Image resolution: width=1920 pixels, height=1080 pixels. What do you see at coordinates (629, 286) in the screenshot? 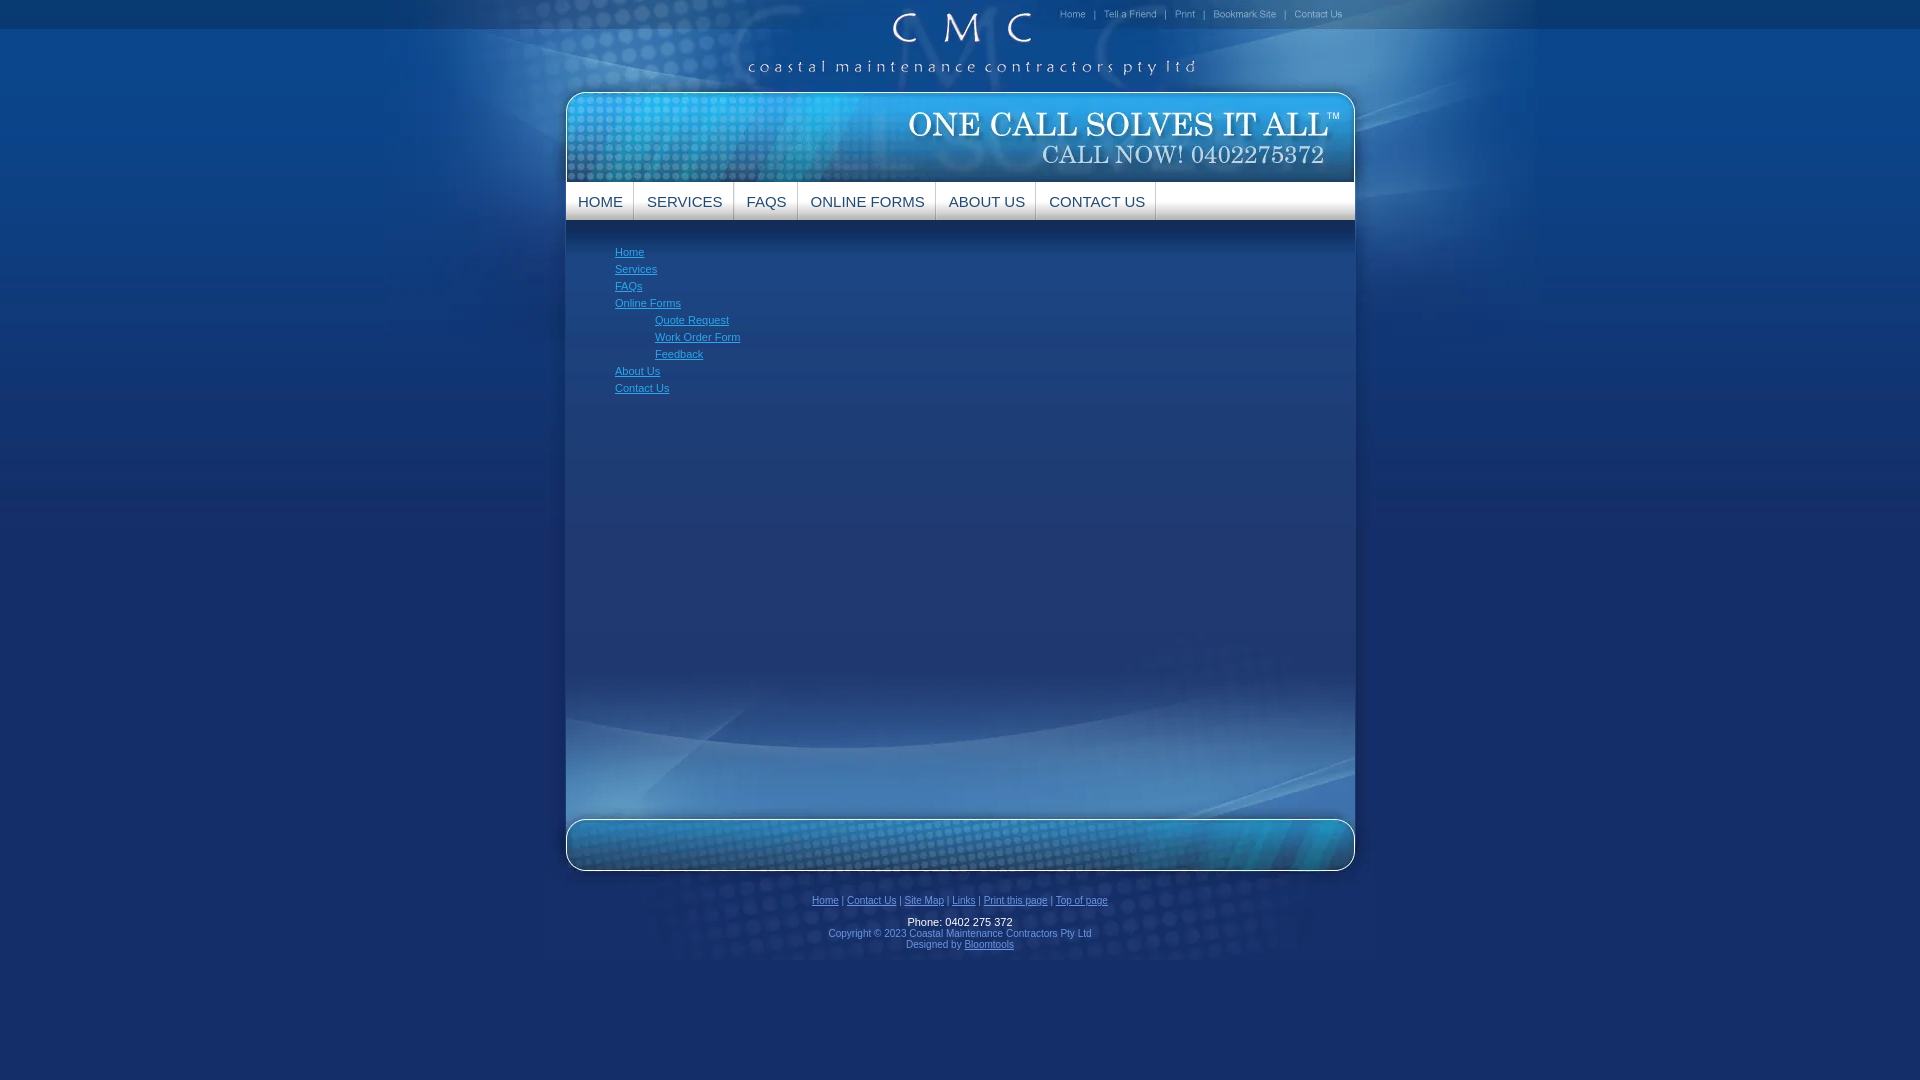
I see `FAQs` at bounding box center [629, 286].